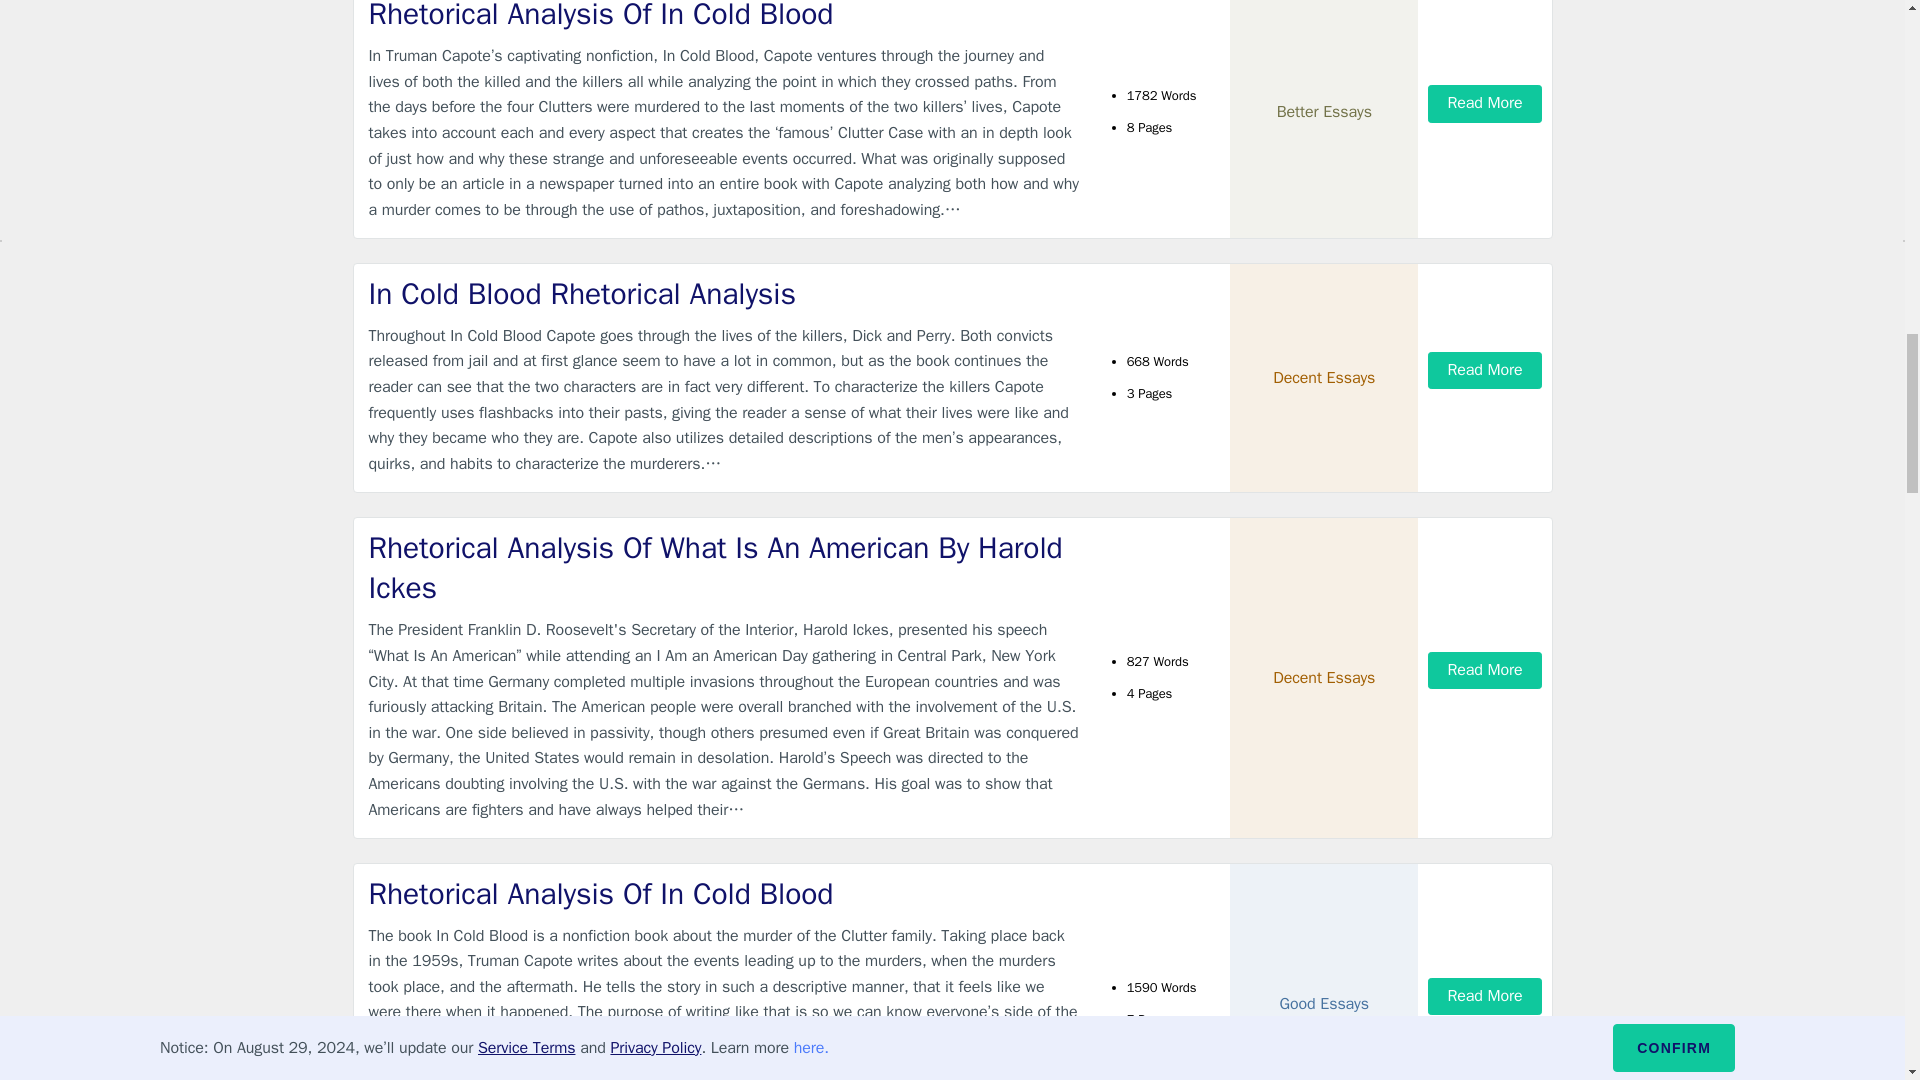  What do you see at coordinates (1484, 670) in the screenshot?
I see `Read More` at bounding box center [1484, 670].